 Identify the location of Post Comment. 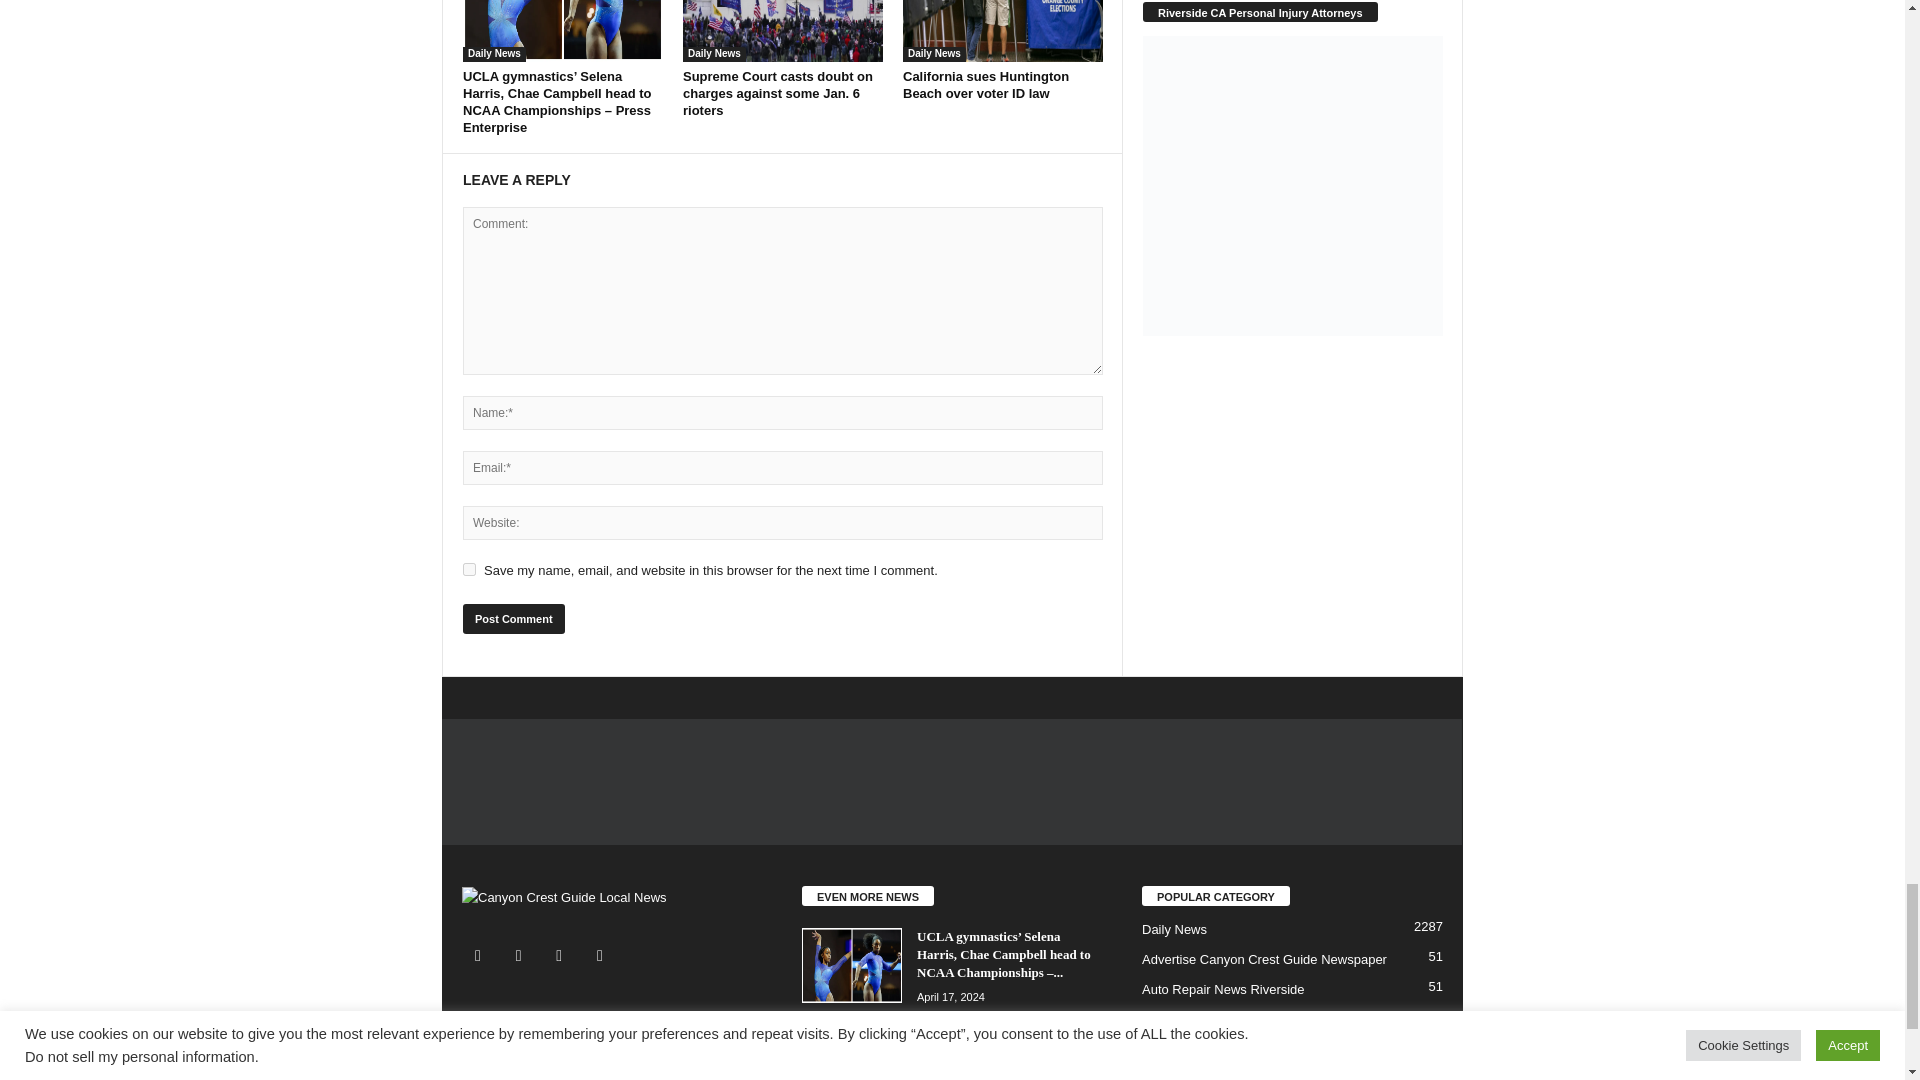
(513, 618).